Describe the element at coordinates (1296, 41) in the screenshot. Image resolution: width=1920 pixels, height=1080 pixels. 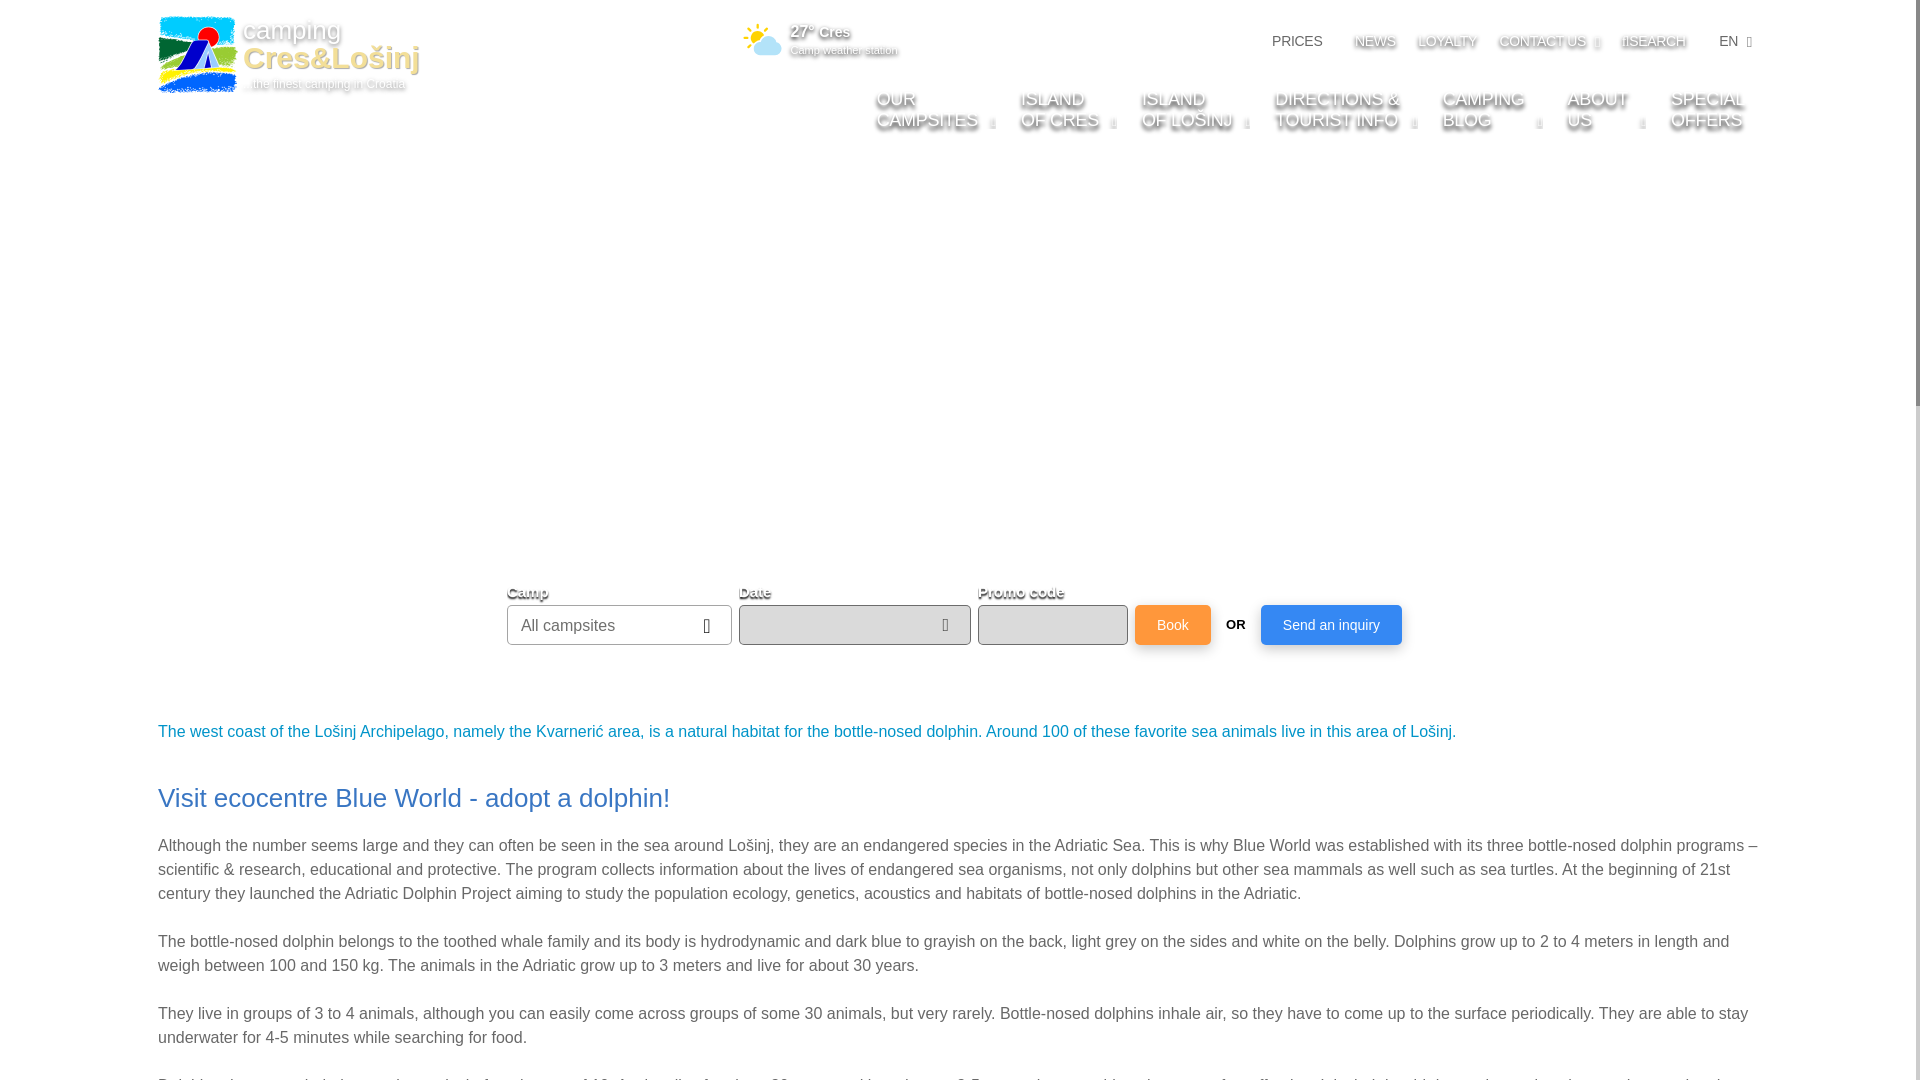
I see `SEARCH` at that location.